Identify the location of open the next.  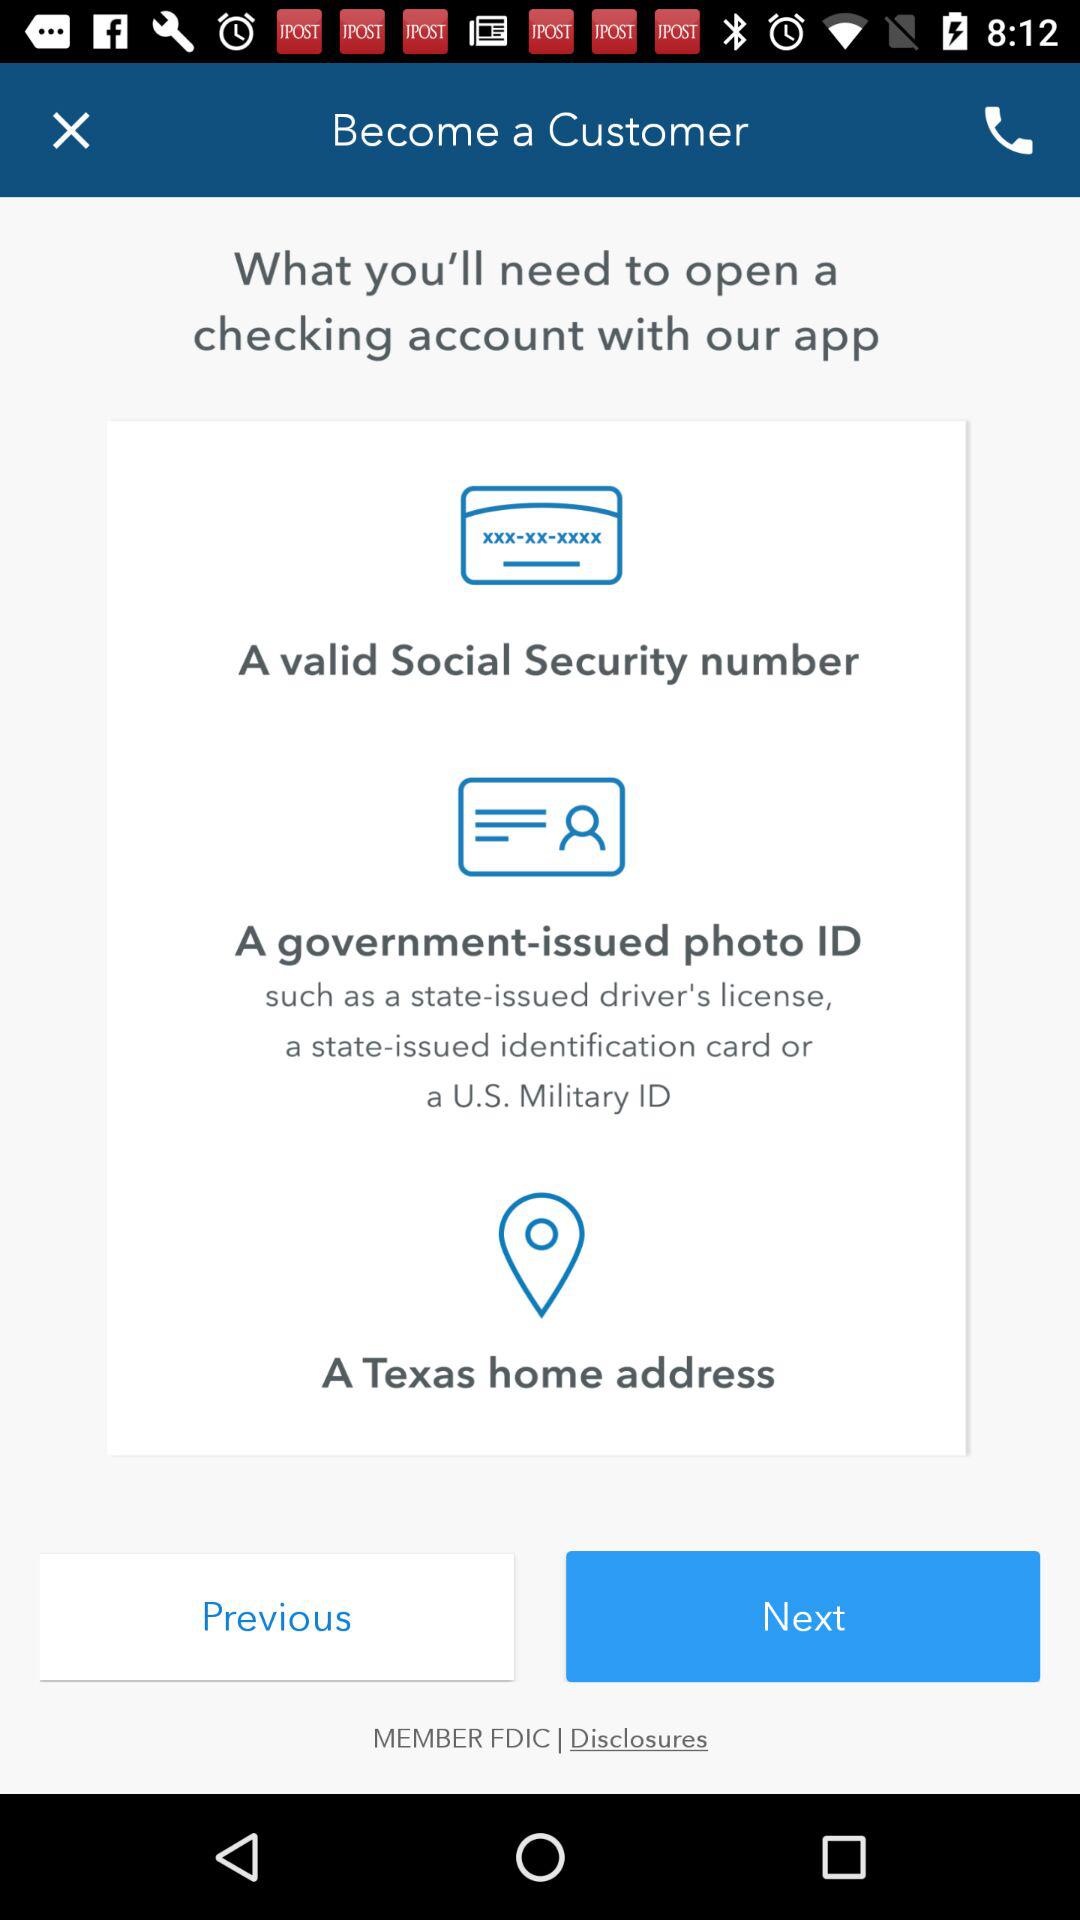
(803, 1616).